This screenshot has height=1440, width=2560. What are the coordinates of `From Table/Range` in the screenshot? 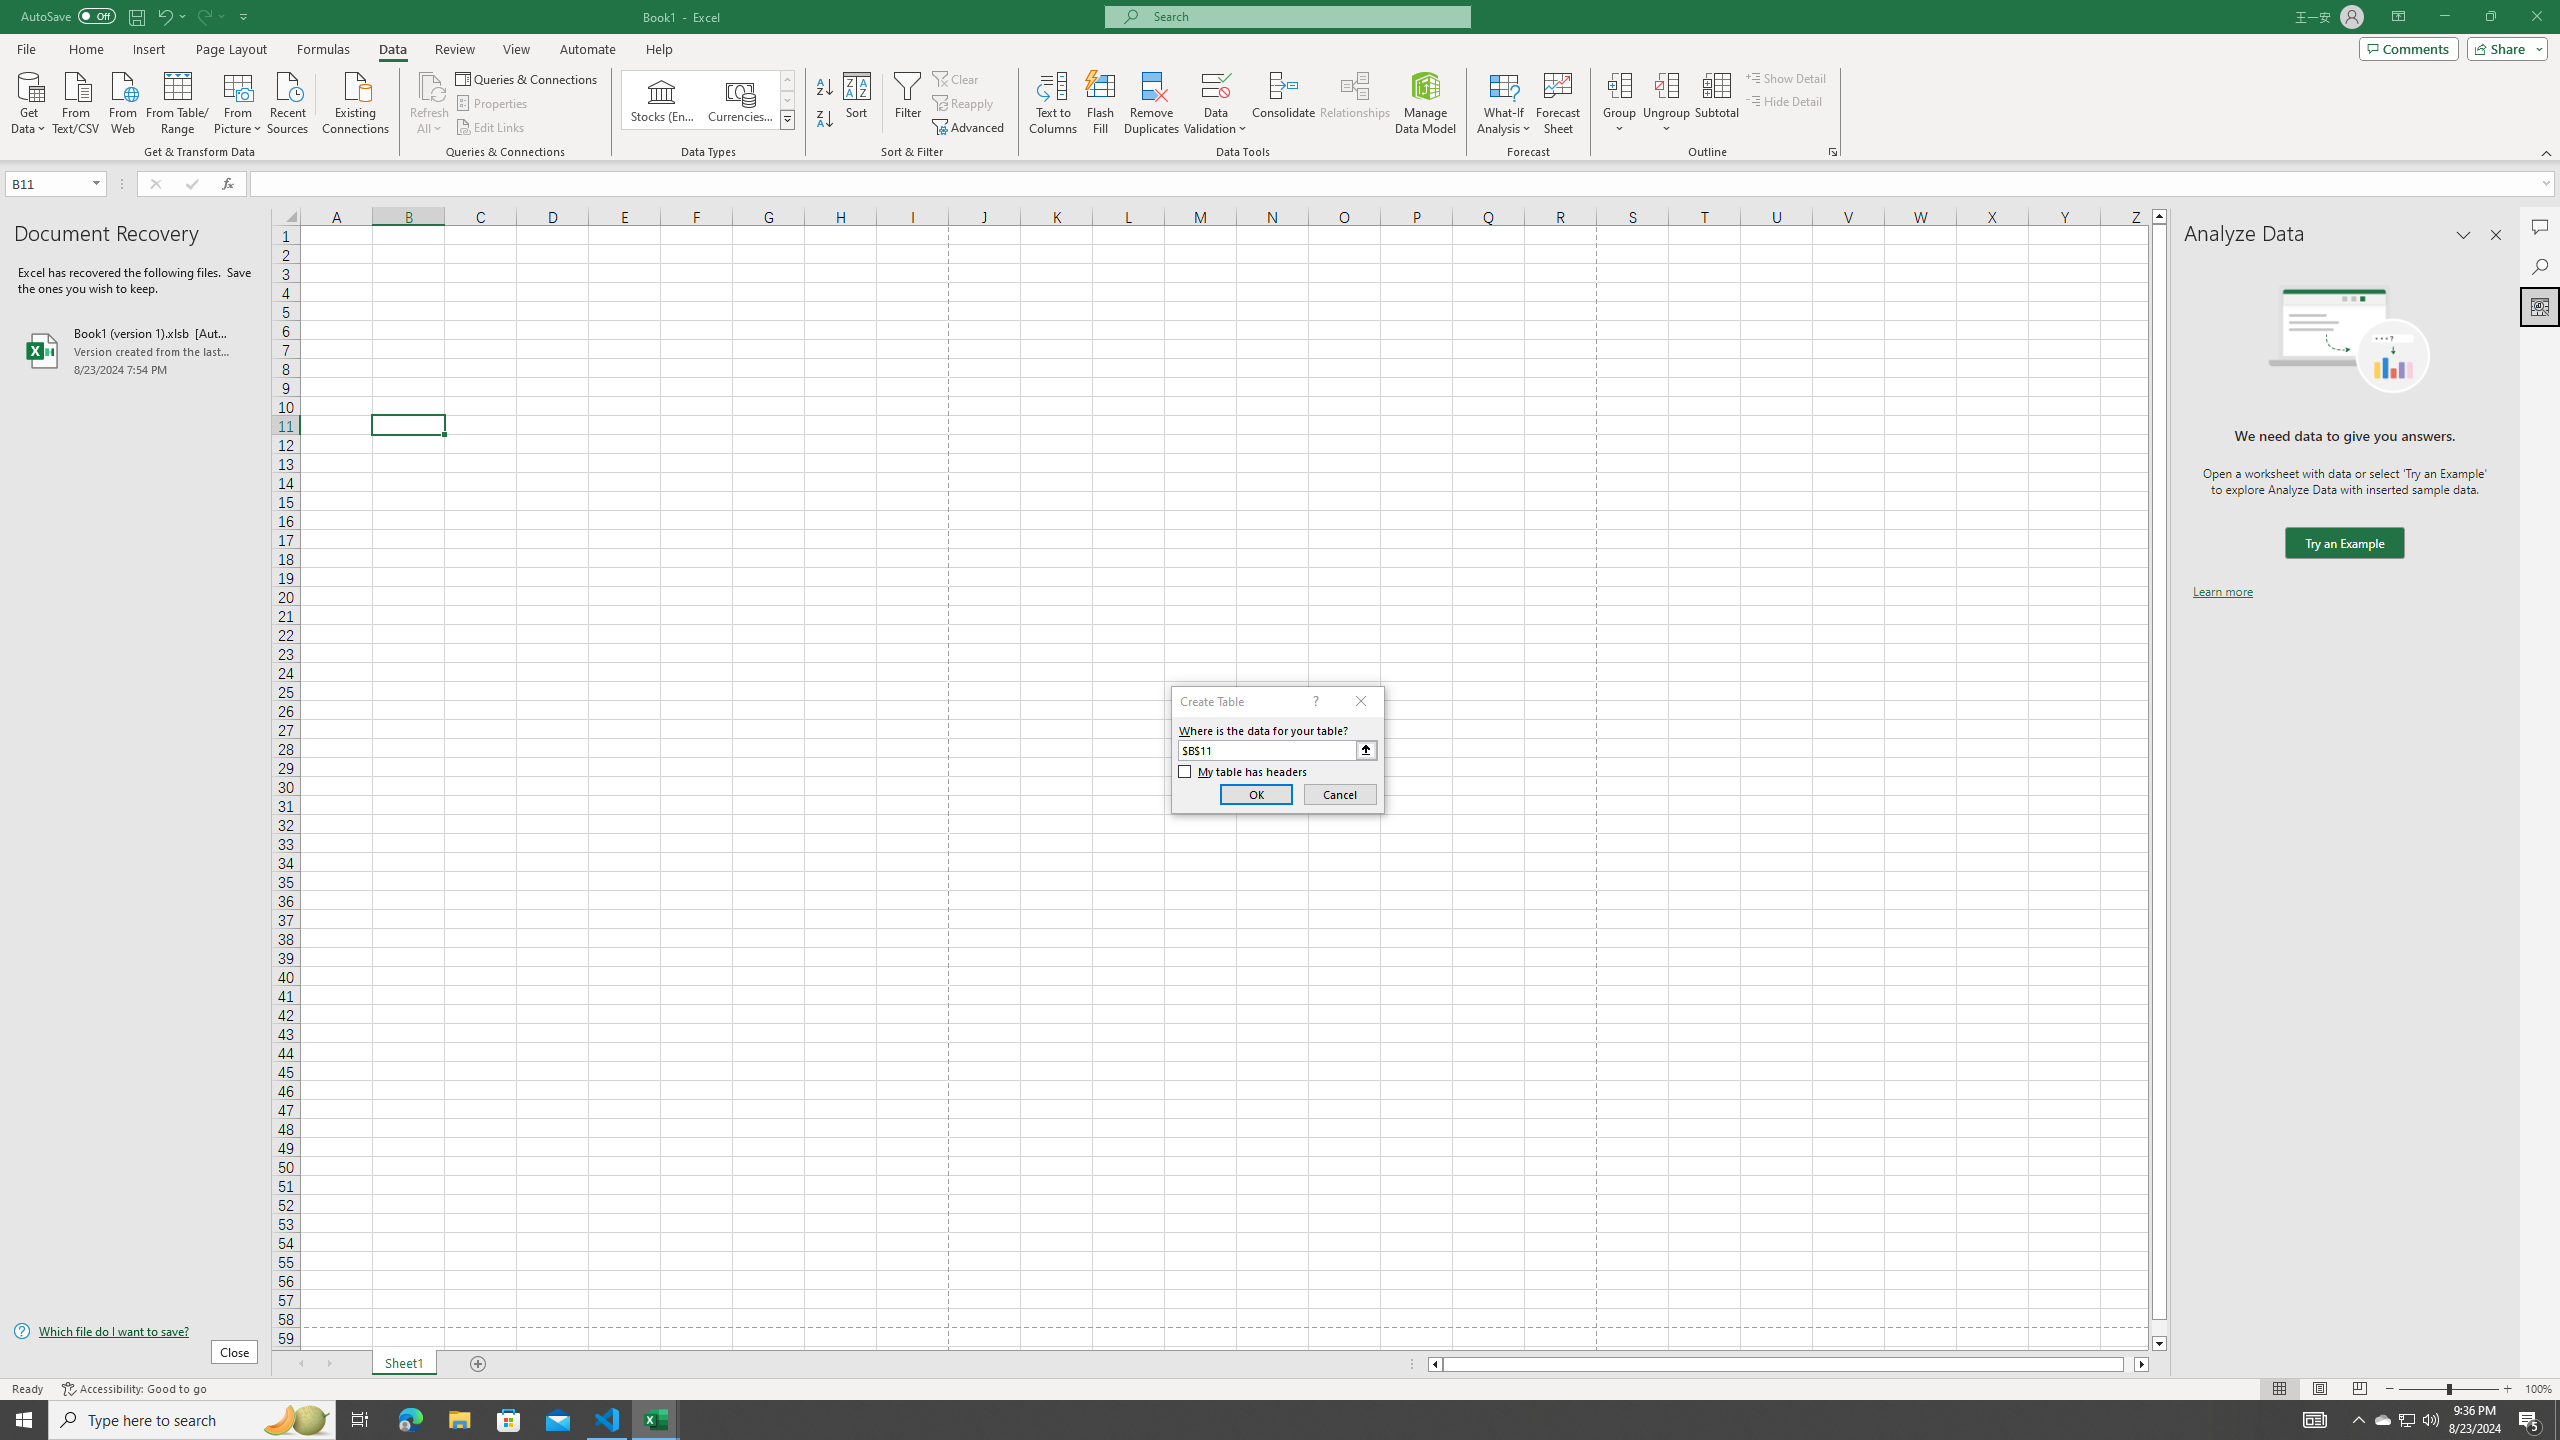 It's located at (178, 101).